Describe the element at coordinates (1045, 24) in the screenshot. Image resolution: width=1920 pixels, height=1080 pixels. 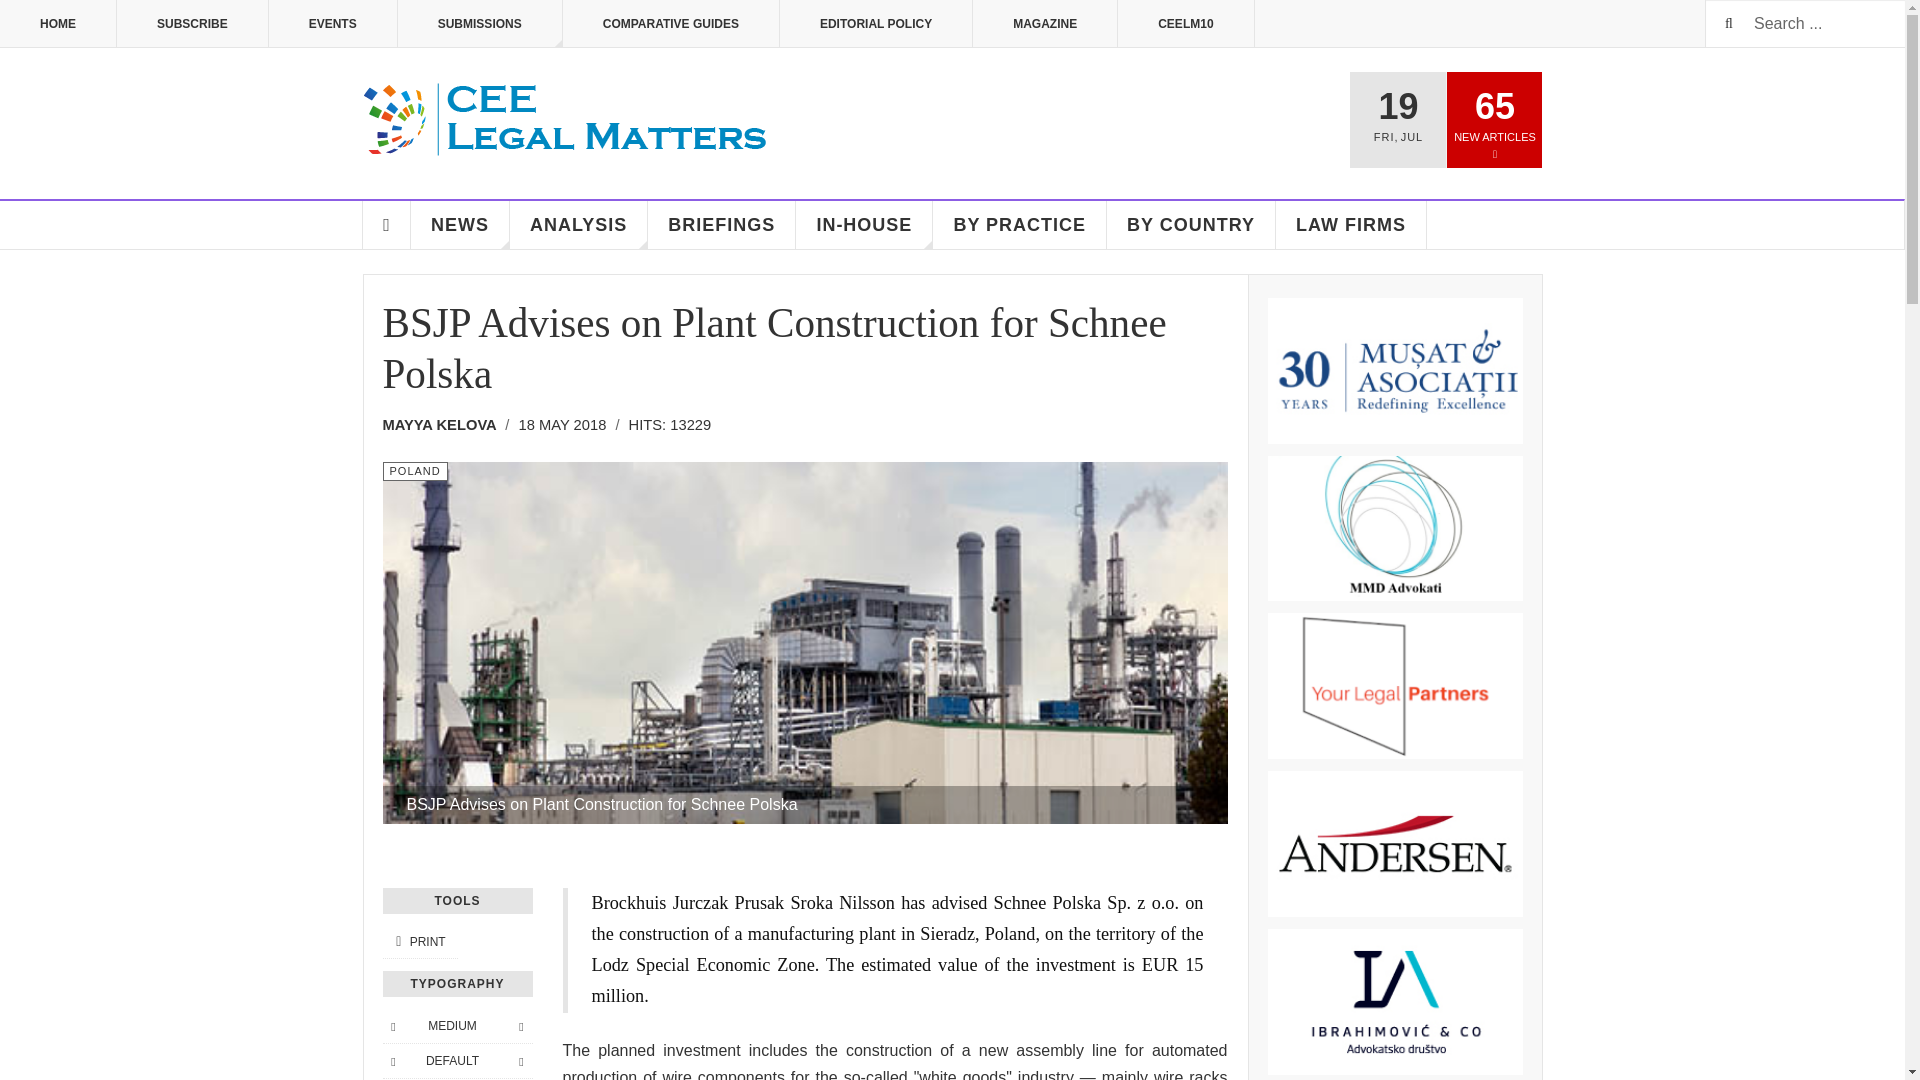
I see `MAGAZINE` at that location.